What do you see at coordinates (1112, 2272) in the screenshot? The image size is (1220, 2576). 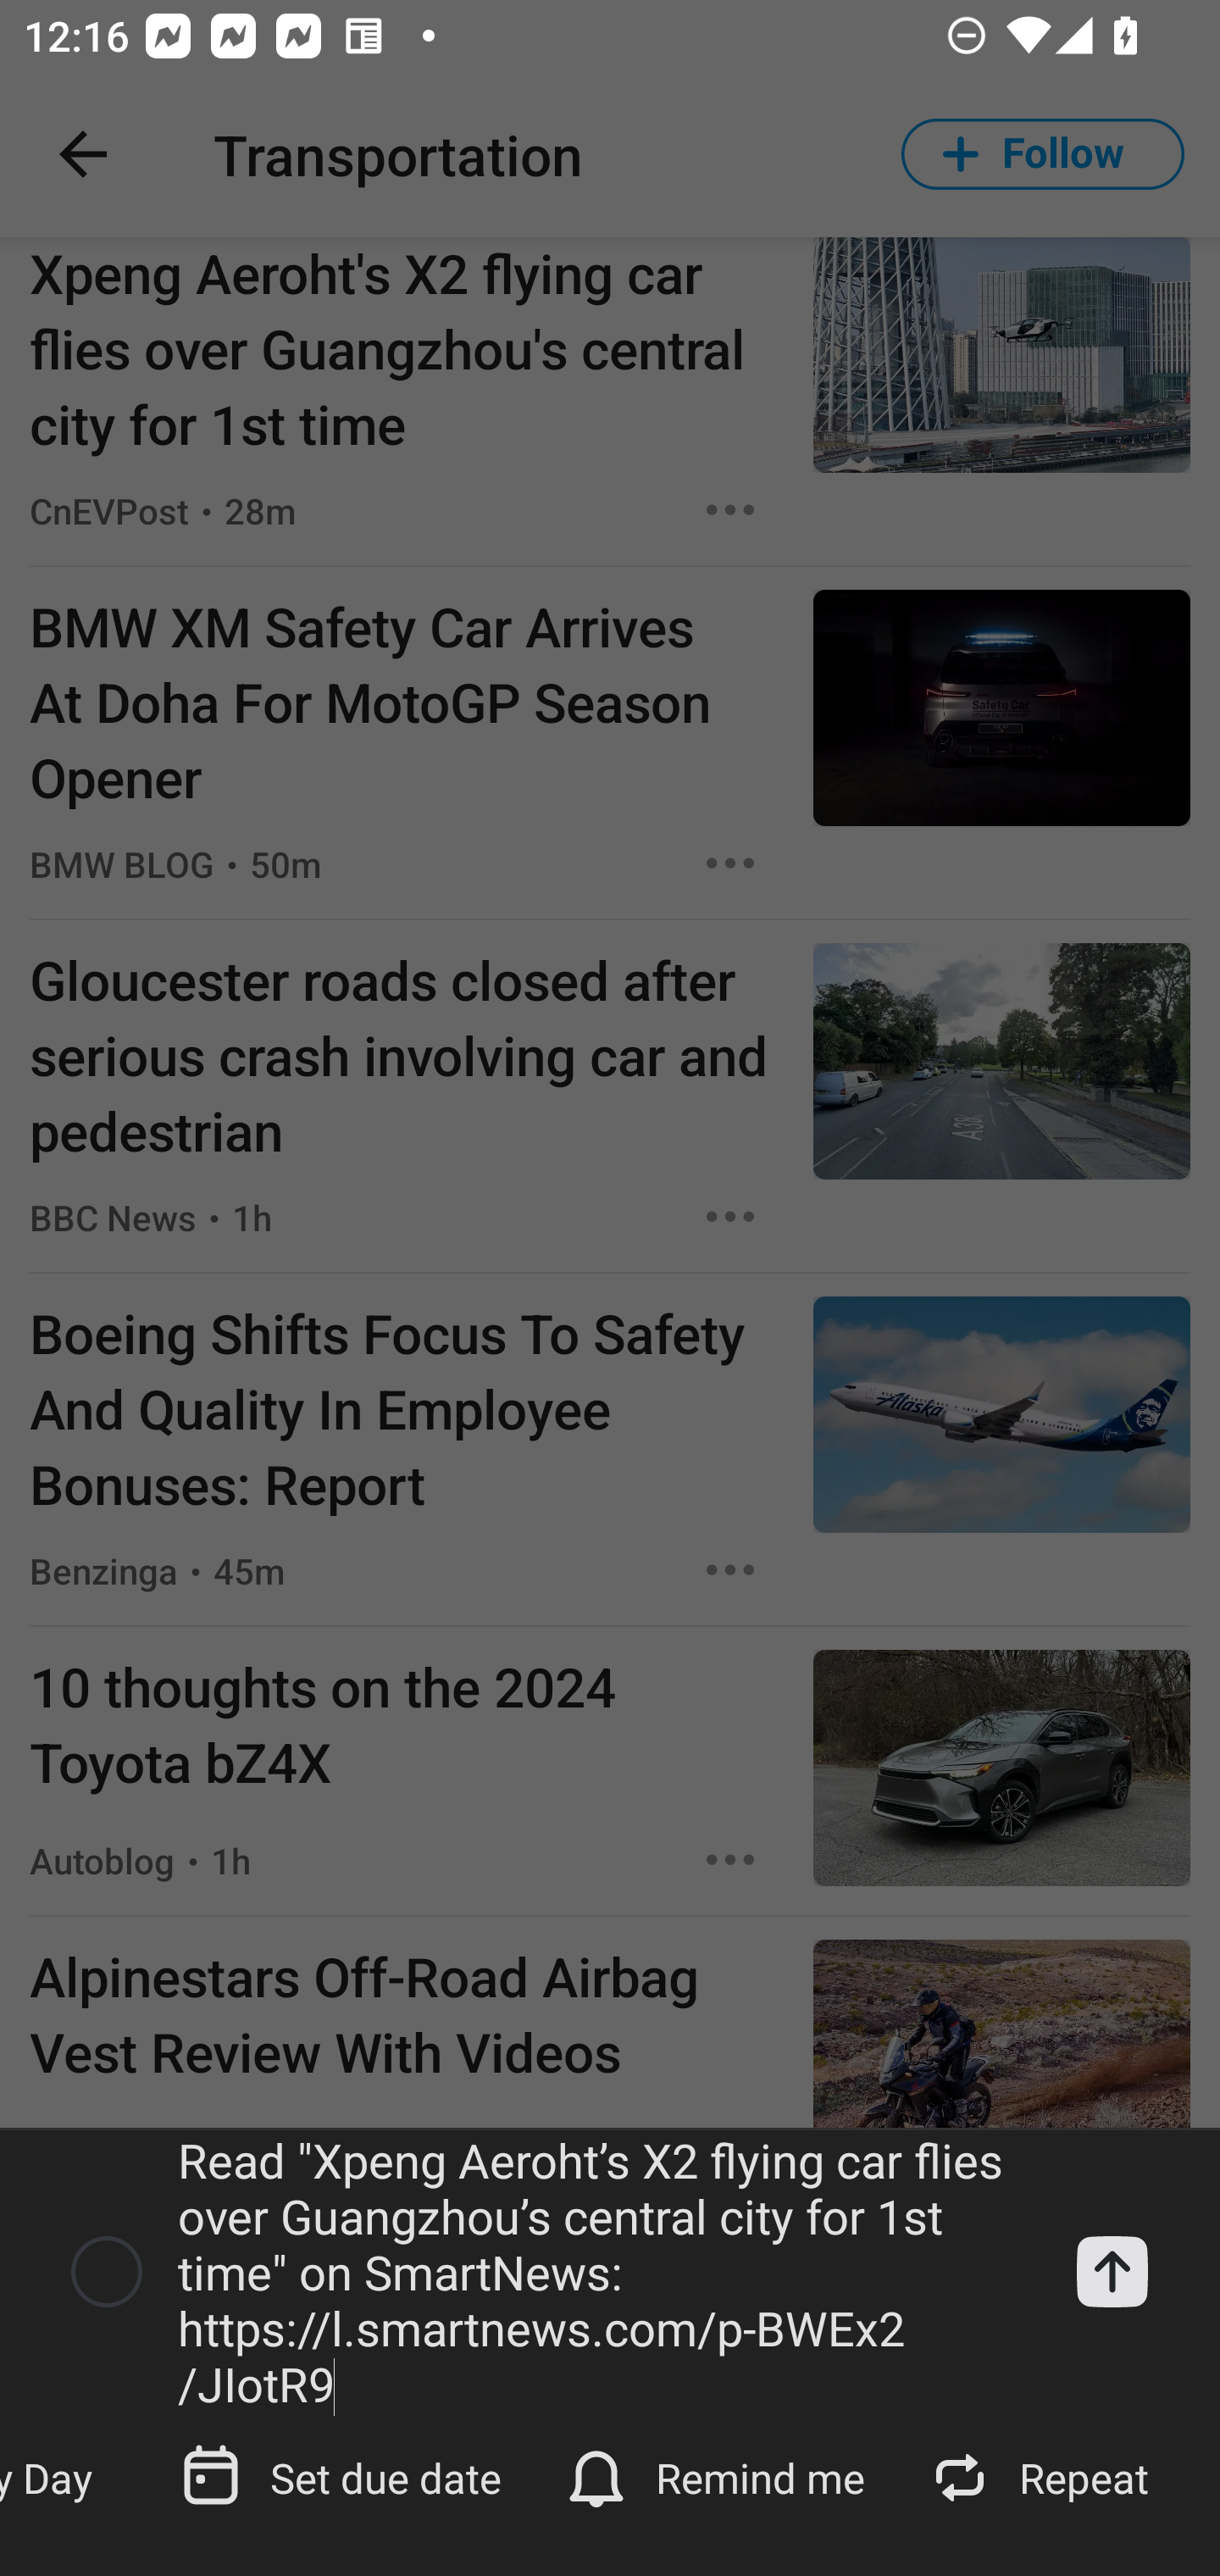 I see `Add a task` at bounding box center [1112, 2272].